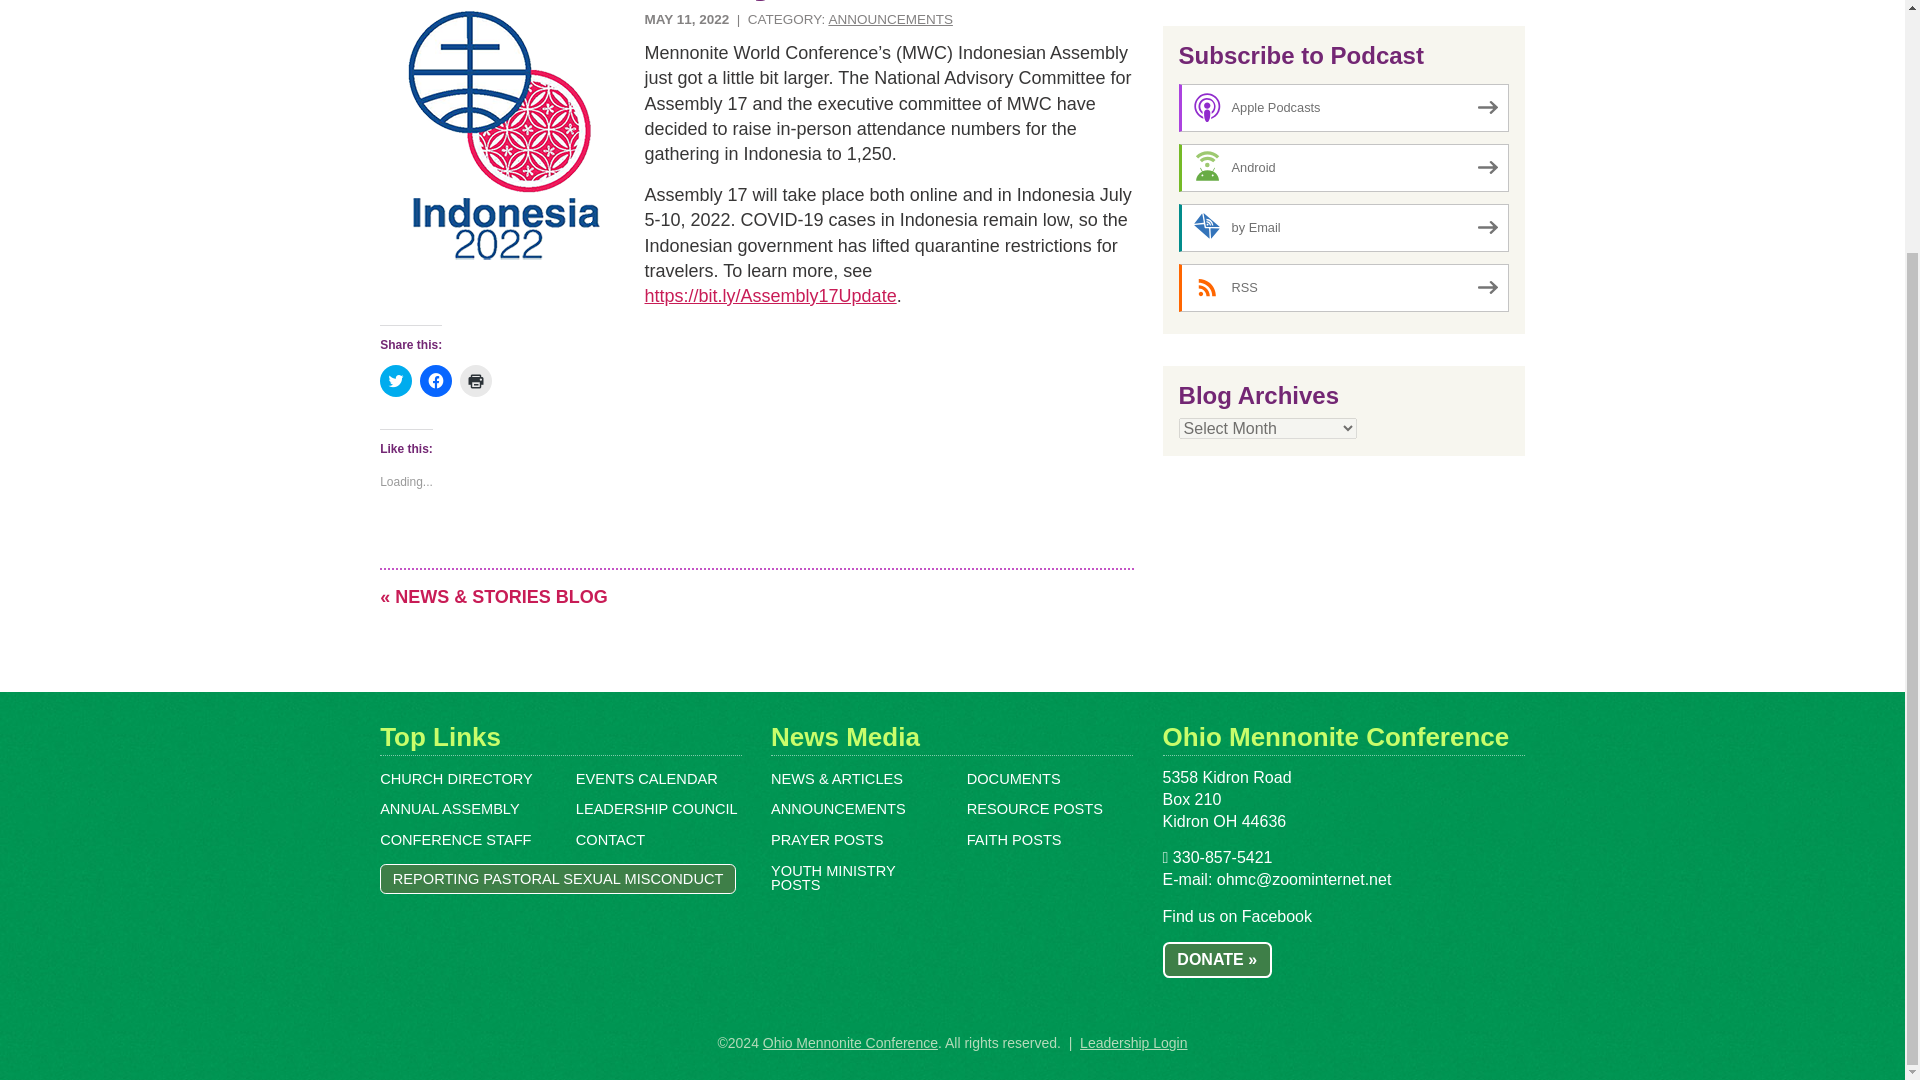 The image size is (1920, 1080). Describe the element at coordinates (1344, 288) in the screenshot. I see `Subscribe via RSS` at that location.